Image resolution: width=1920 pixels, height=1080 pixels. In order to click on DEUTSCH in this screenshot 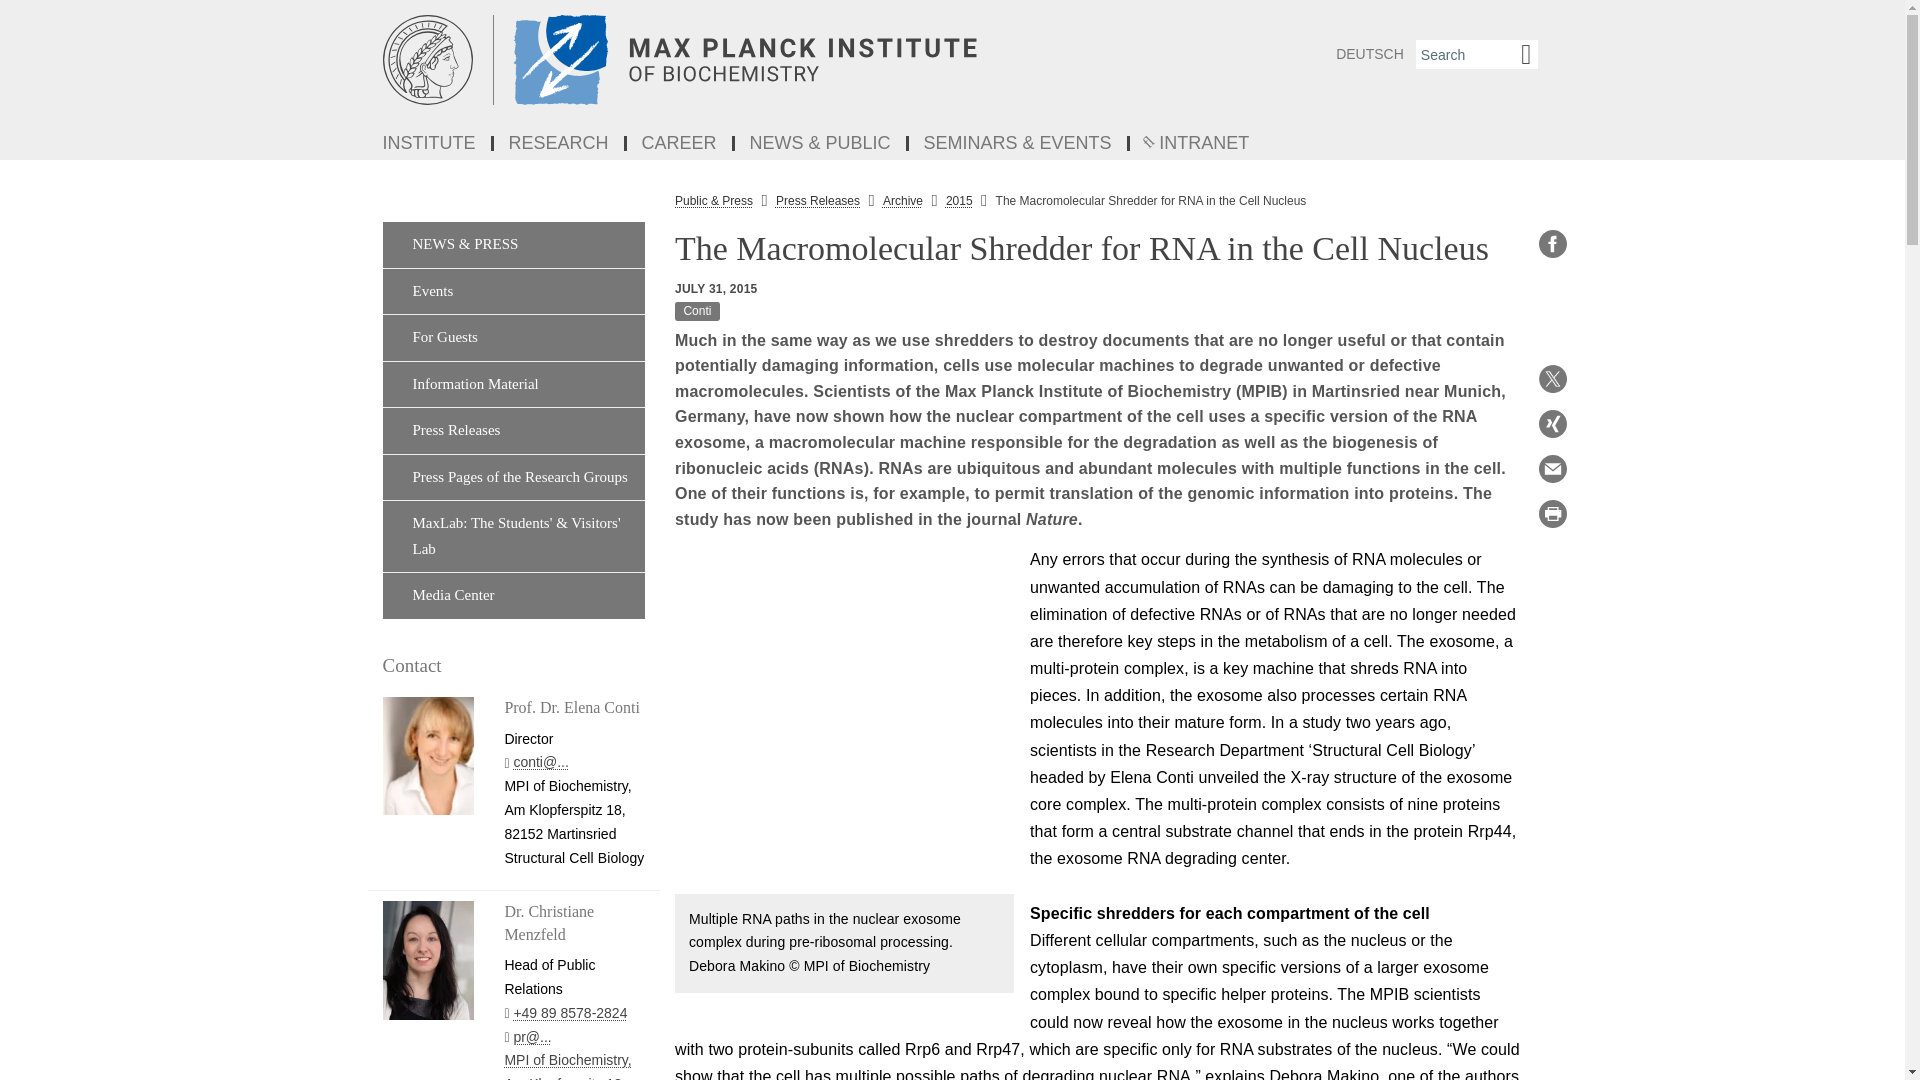, I will do `click(1370, 54)`.